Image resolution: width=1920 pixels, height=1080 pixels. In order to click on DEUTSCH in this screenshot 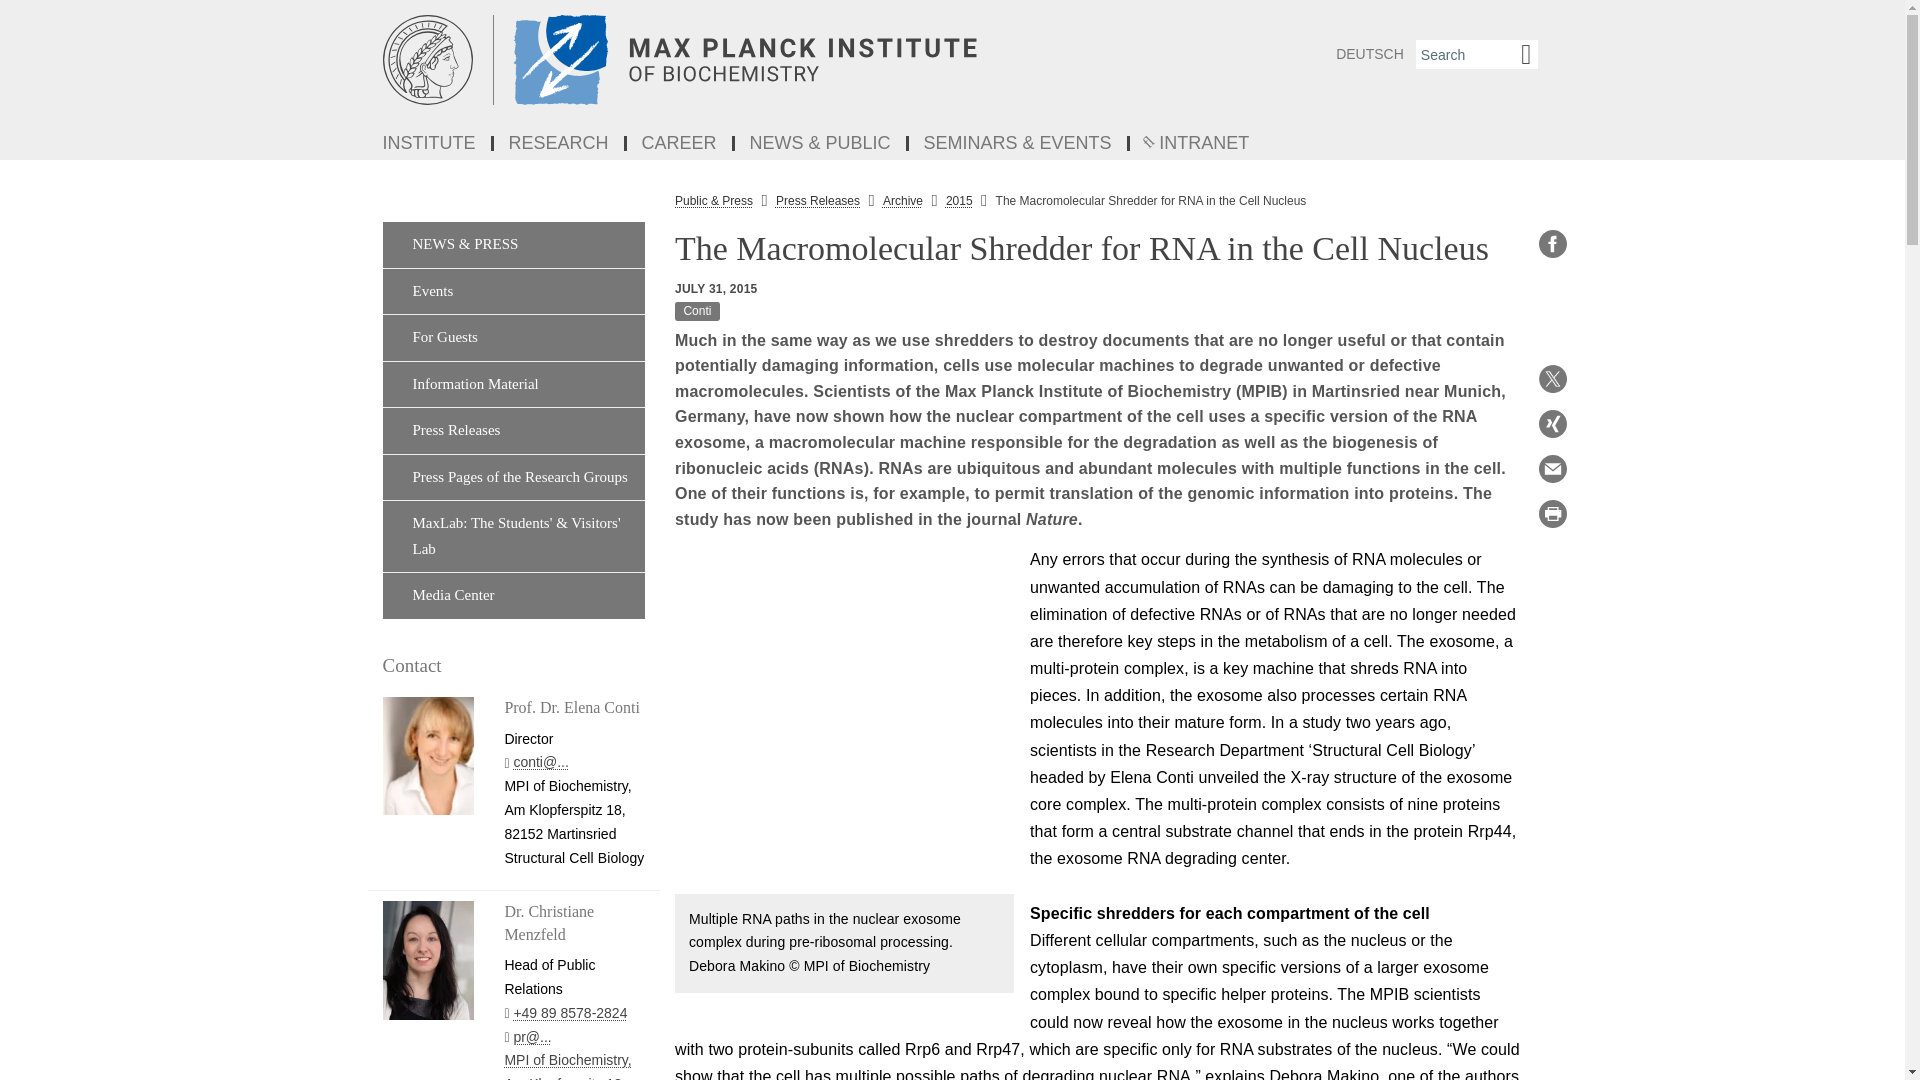, I will do `click(1370, 54)`.